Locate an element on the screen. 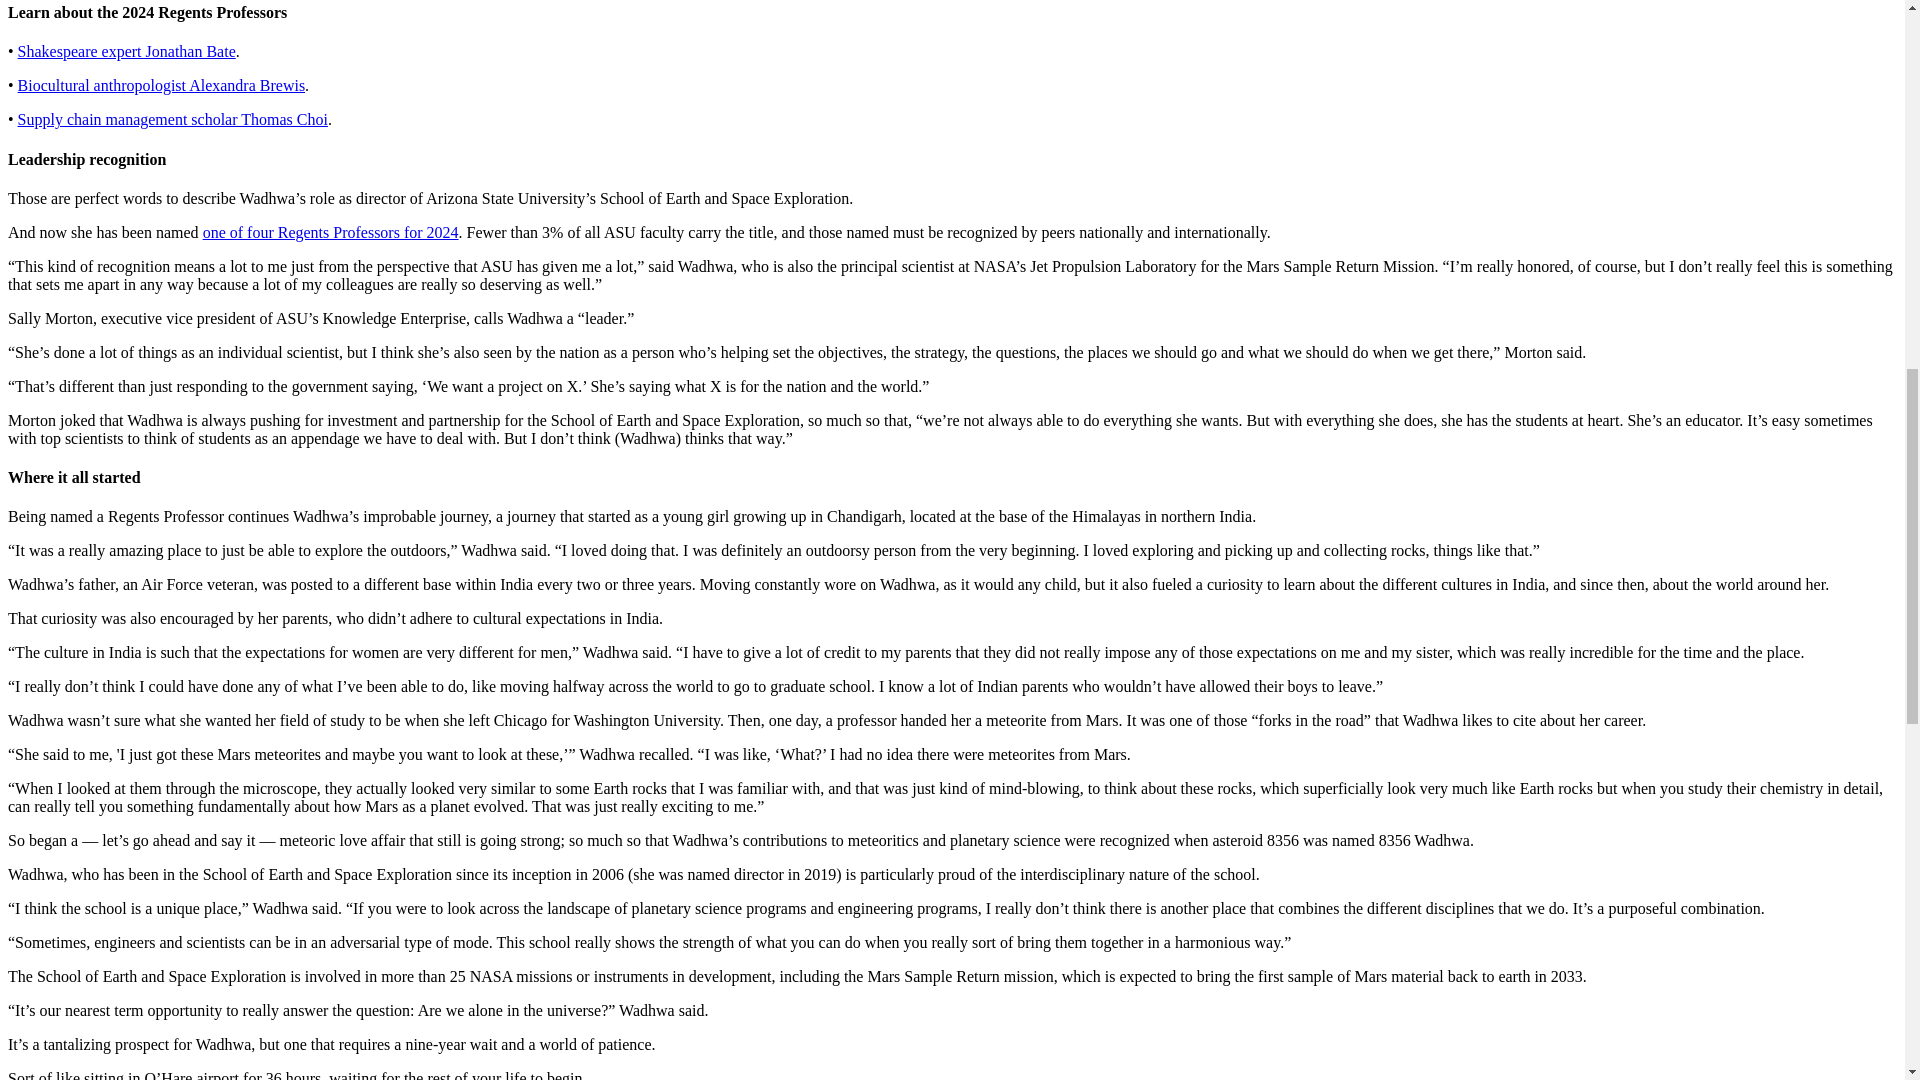 This screenshot has width=1920, height=1080. Supply chain management scholar Thomas Choi is located at coordinates (172, 120).